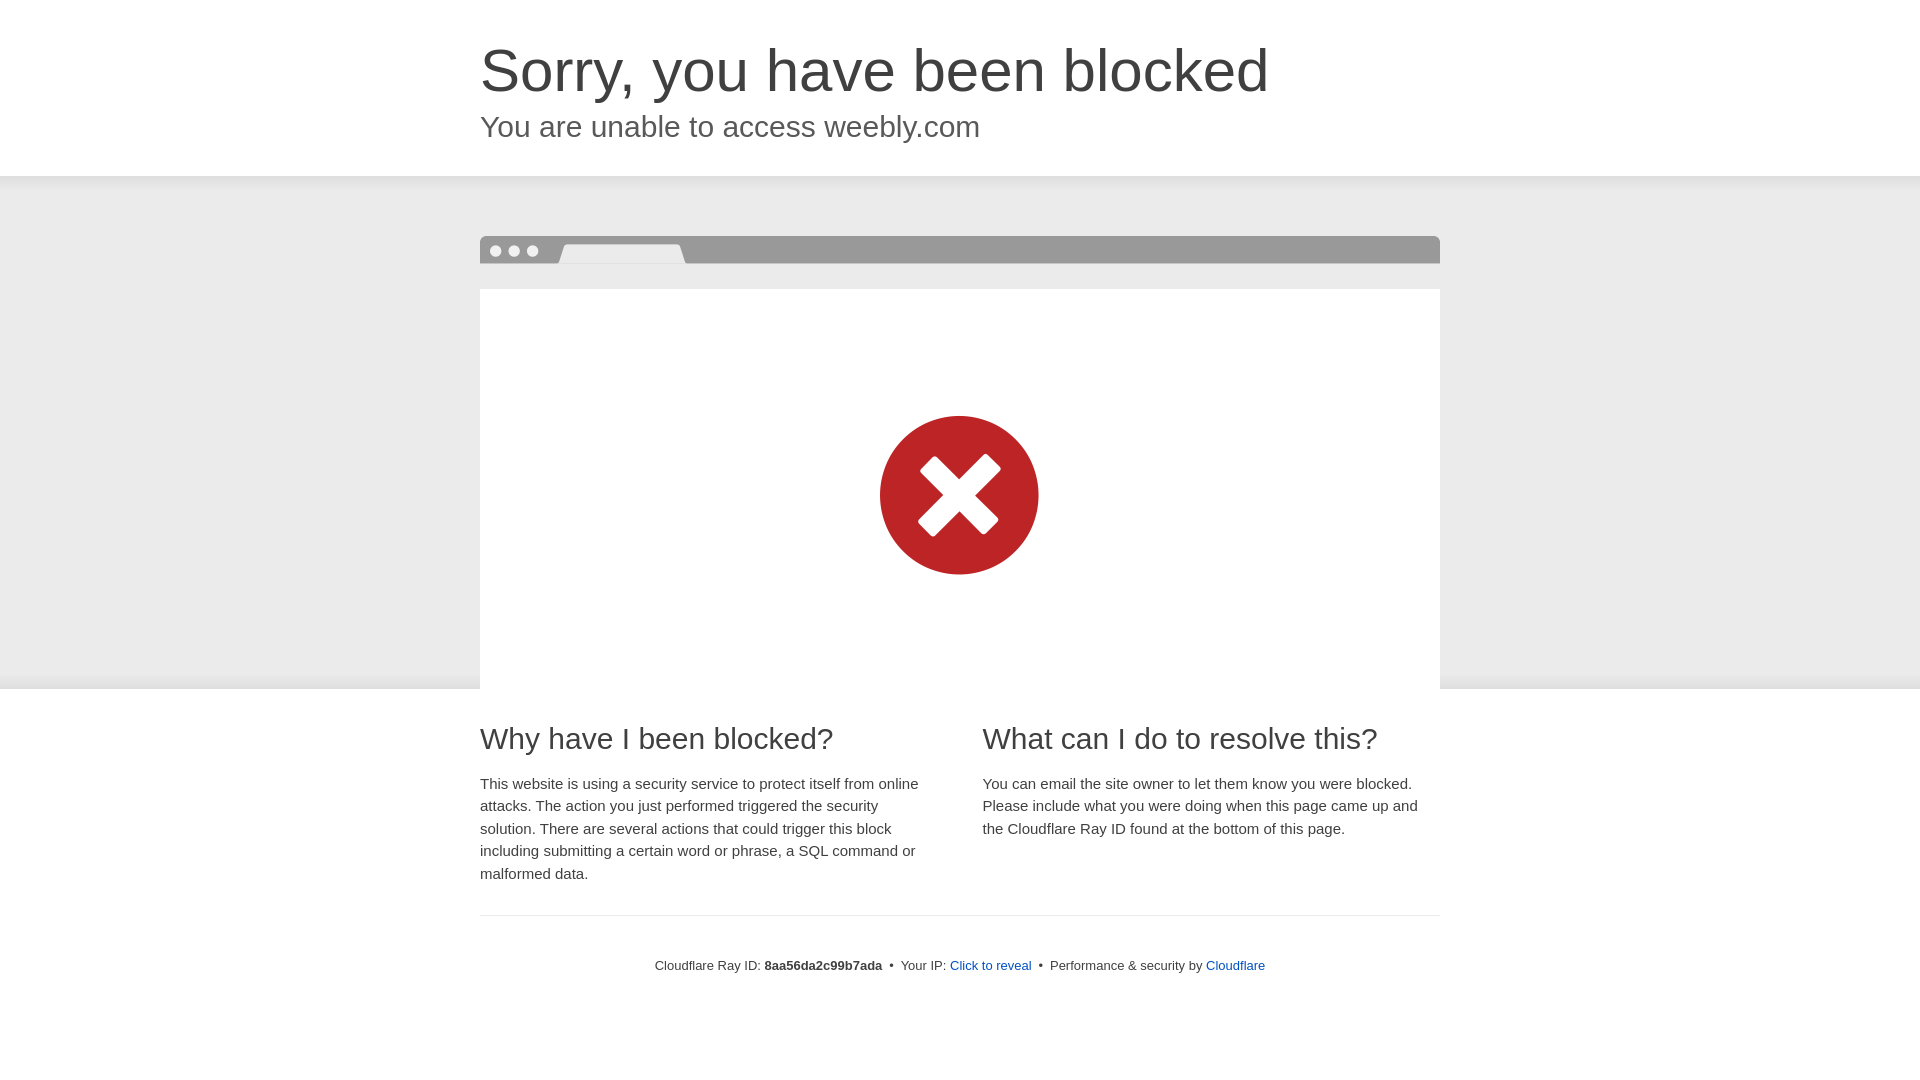 The image size is (1920, 1080). What do you see at coordinates (991, 966) in the screenshot?
I see `Click to reveal` at bounding box center [991, 966].